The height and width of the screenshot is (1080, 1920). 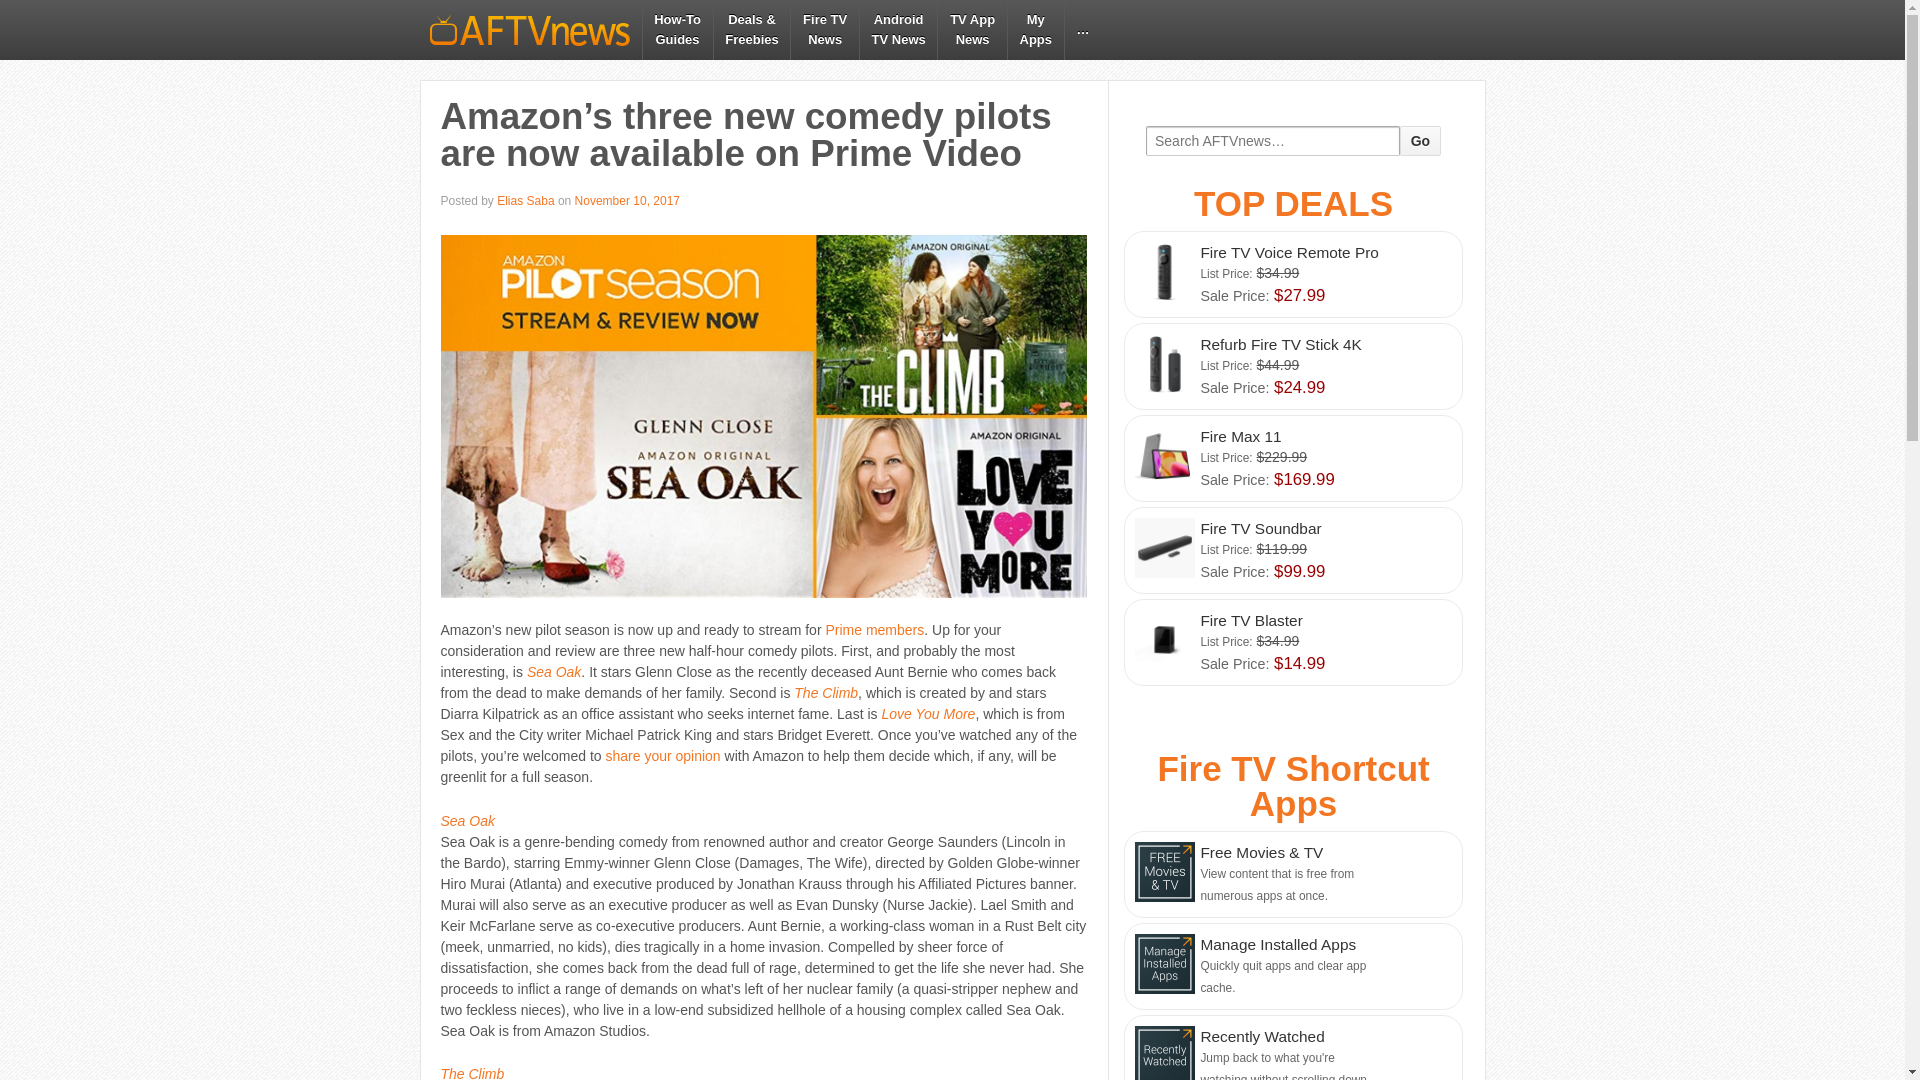 What do you see at coordinates (1292, 274) in the screenshot?
I see `The Climb` at bounding box center [1292, 274].